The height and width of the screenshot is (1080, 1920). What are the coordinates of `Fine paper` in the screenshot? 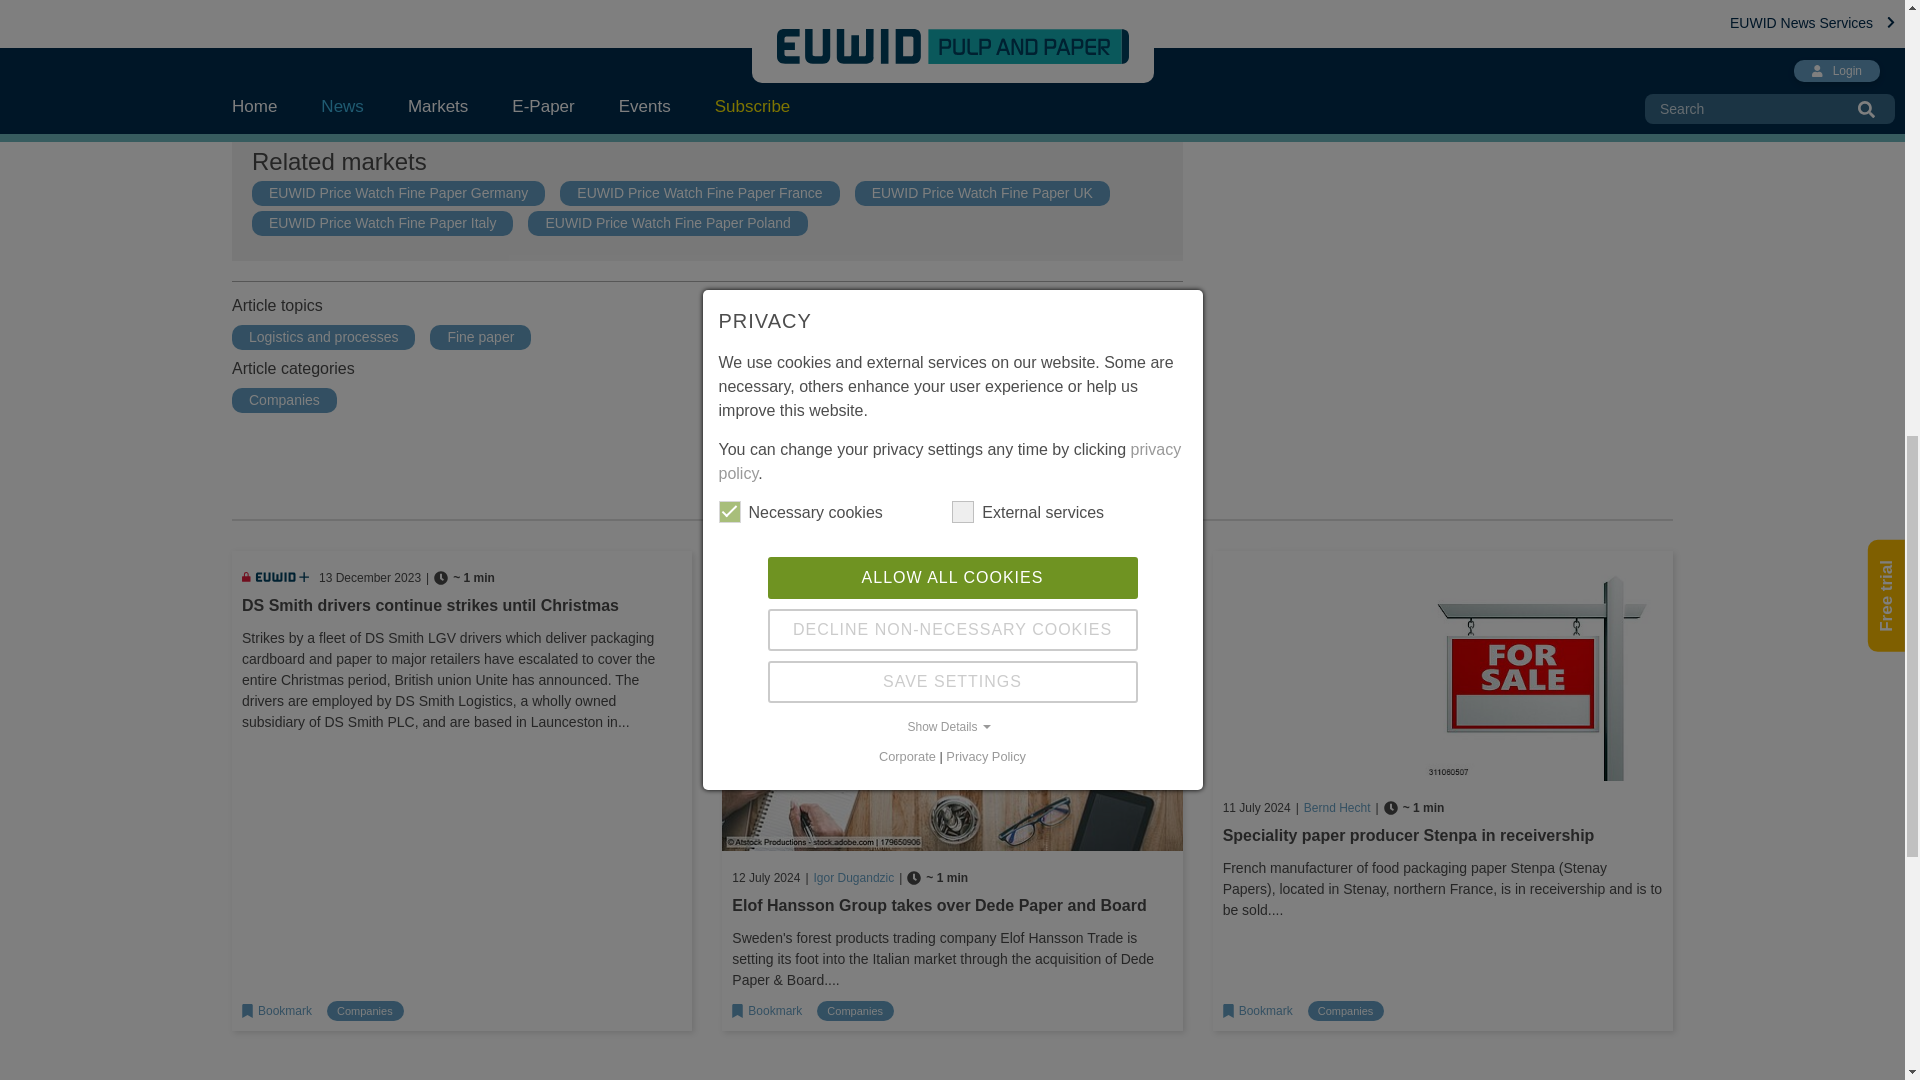 It's located at (480, 336).